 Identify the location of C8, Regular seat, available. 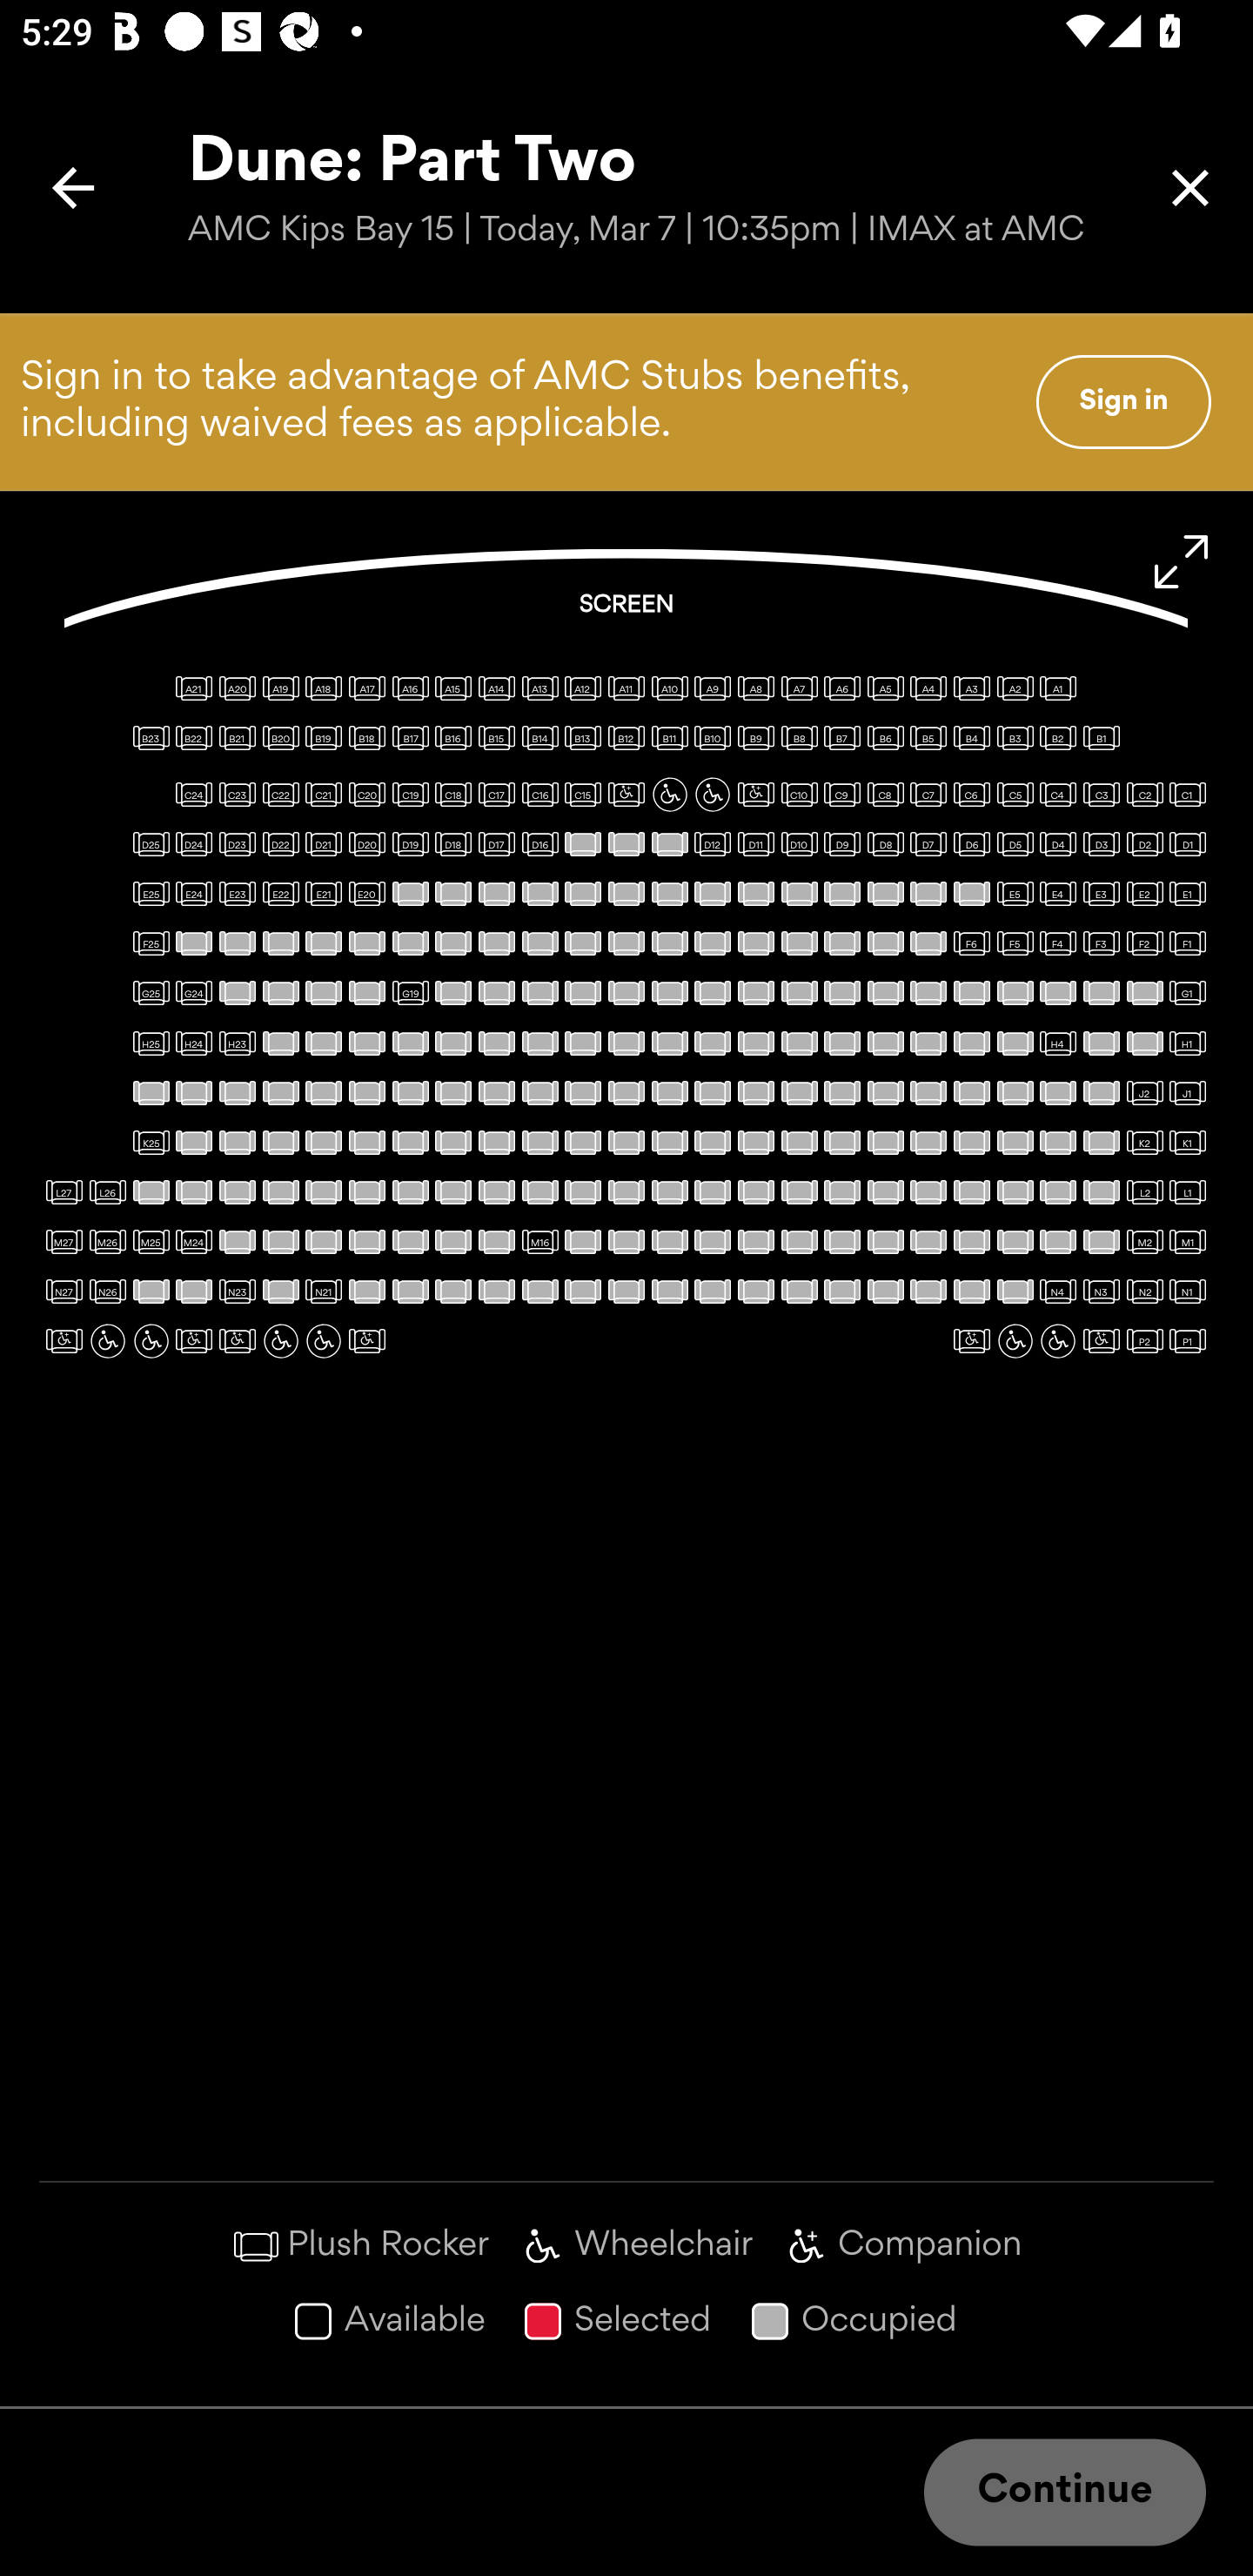
(886, 795).